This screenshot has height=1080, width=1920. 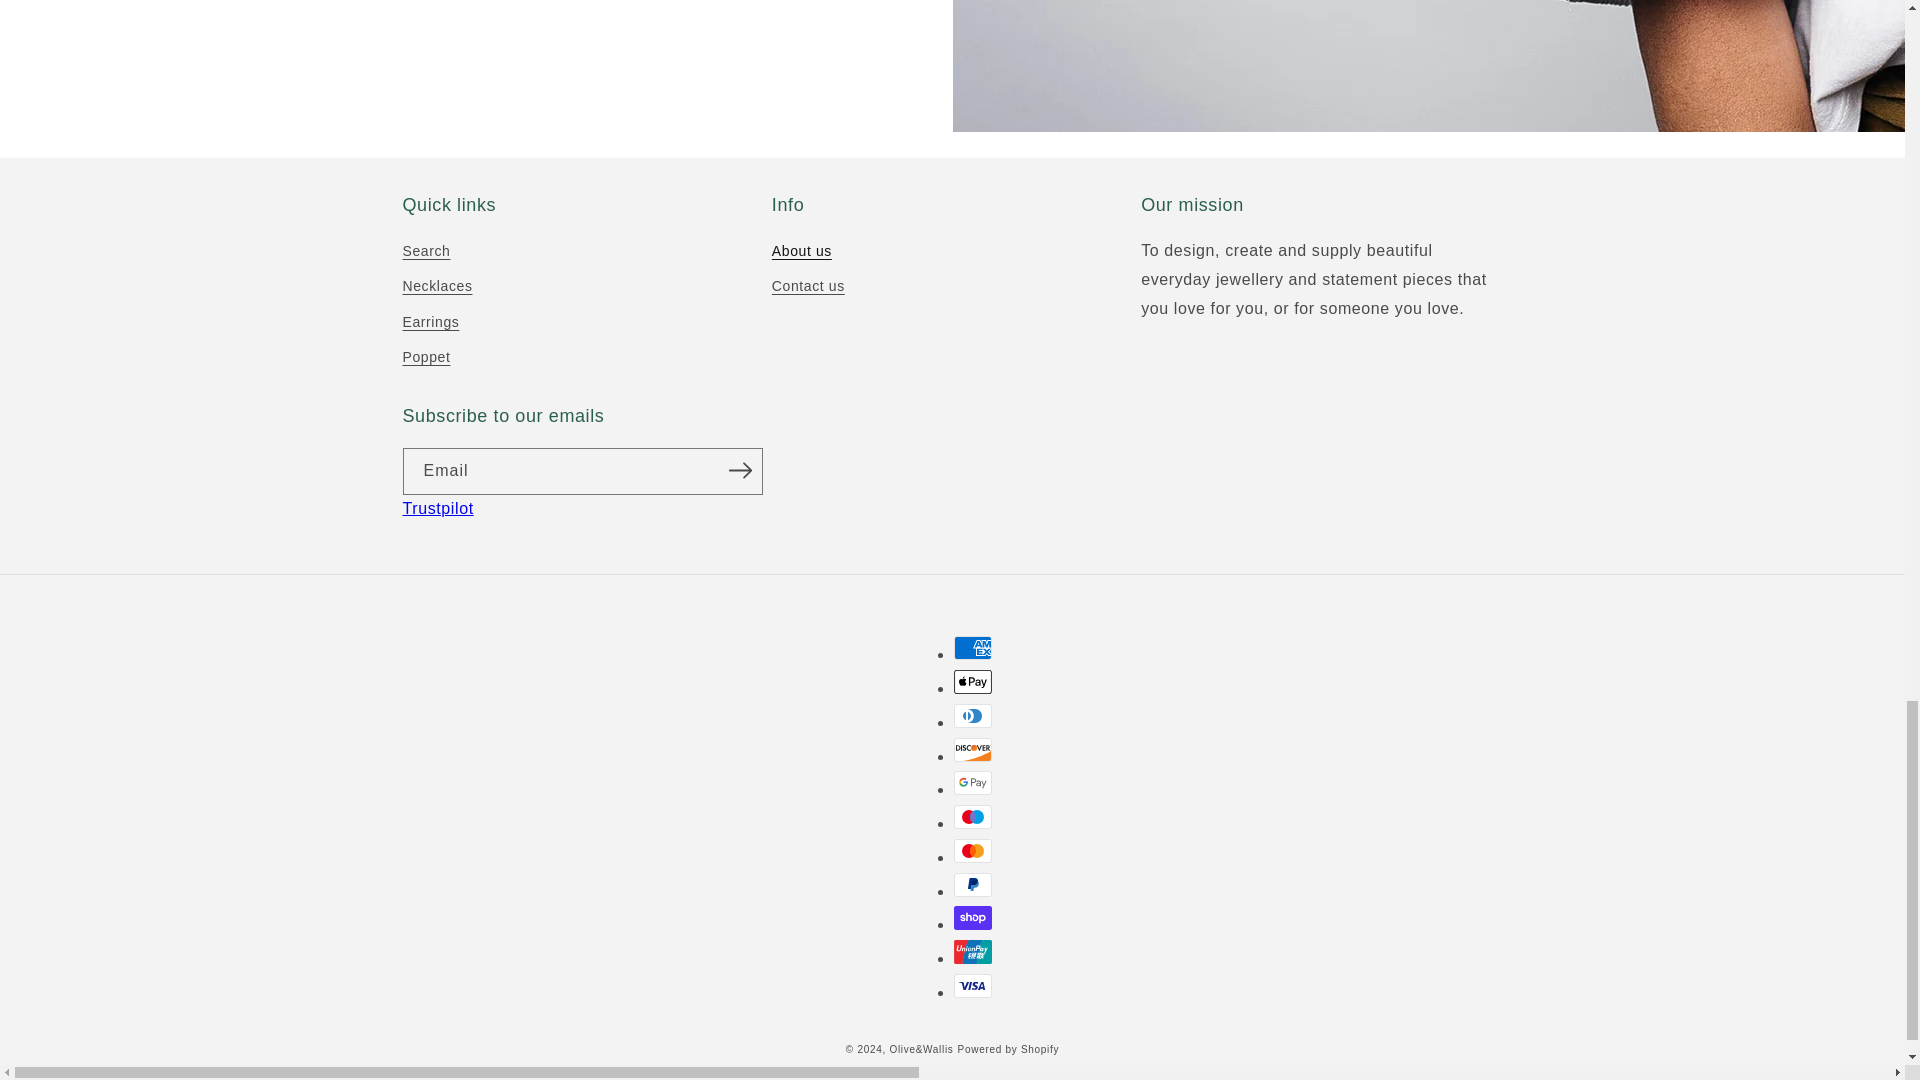 What do you see at coordinates (973, 952) in the screenshot?
I see `Union Pay` at bounding box center [973, 952].